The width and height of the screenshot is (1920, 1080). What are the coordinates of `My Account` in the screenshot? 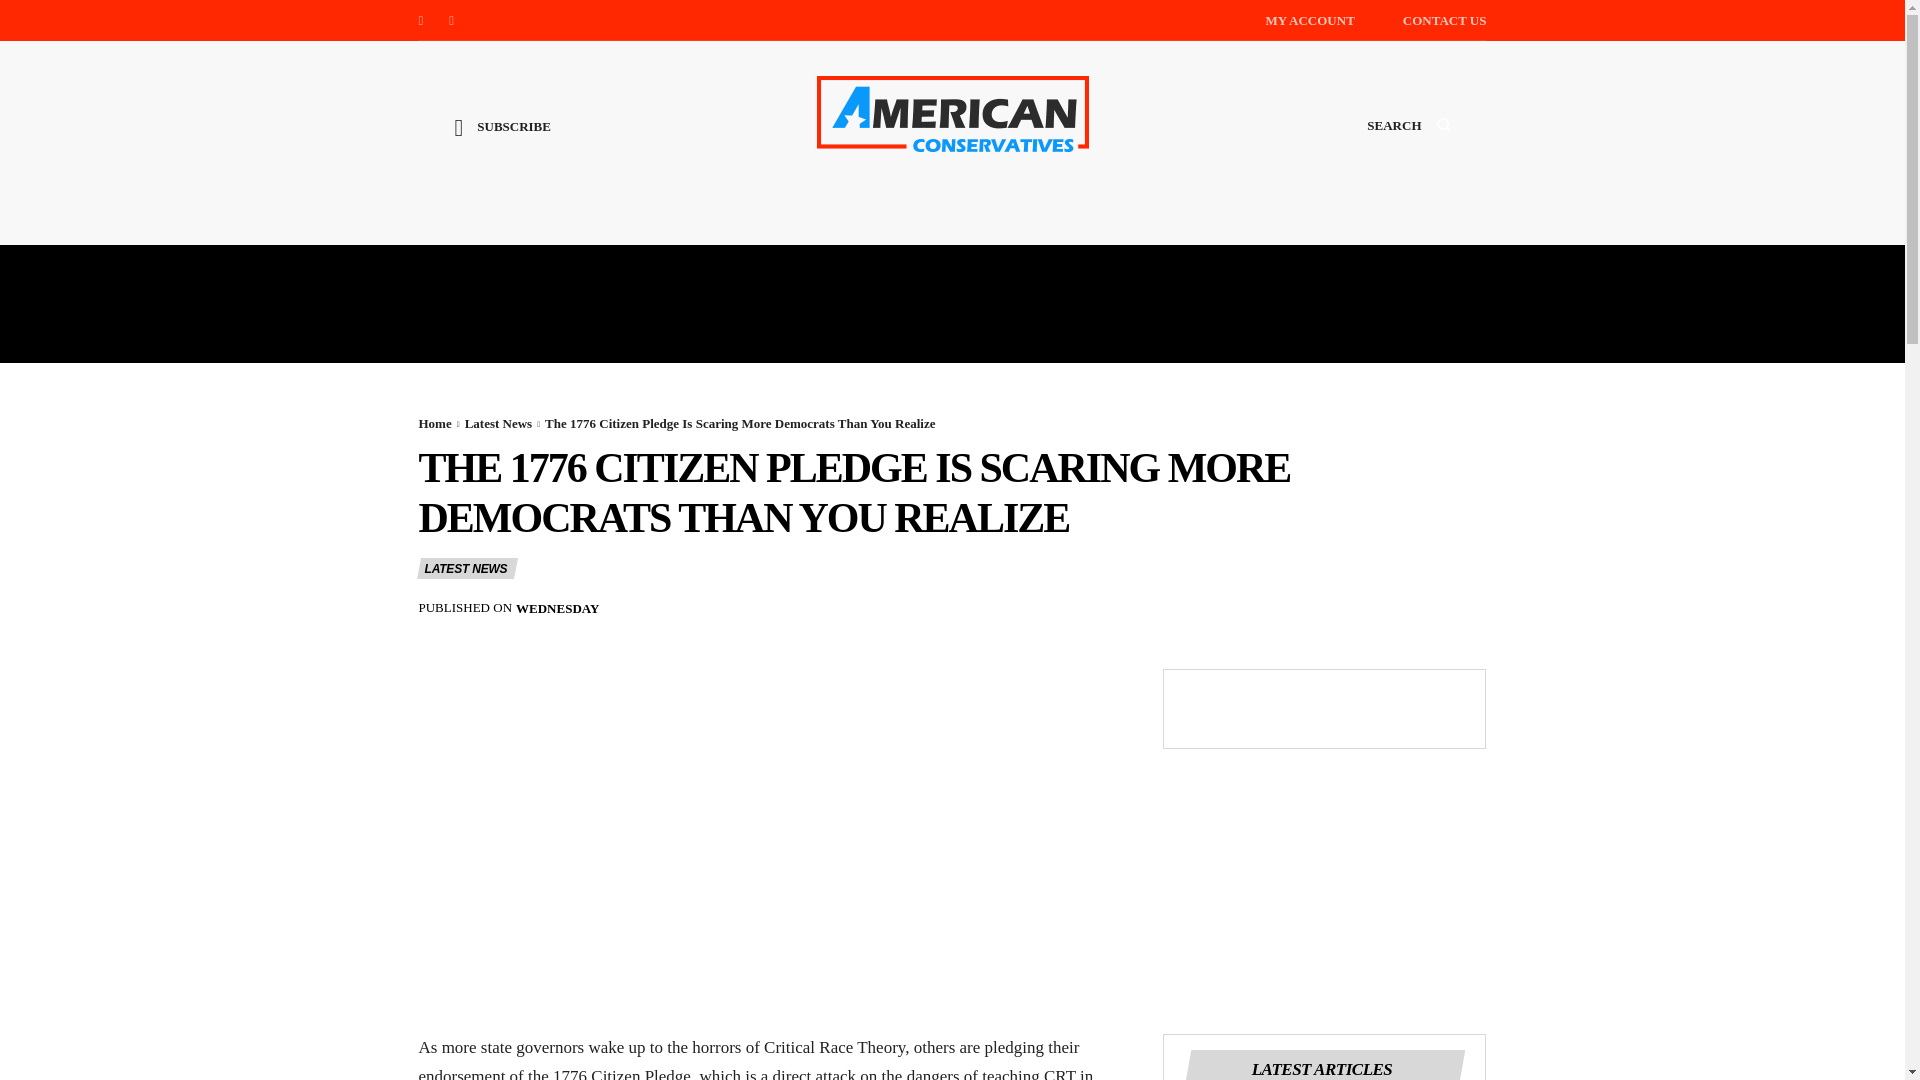 It's located at (1309, 20).